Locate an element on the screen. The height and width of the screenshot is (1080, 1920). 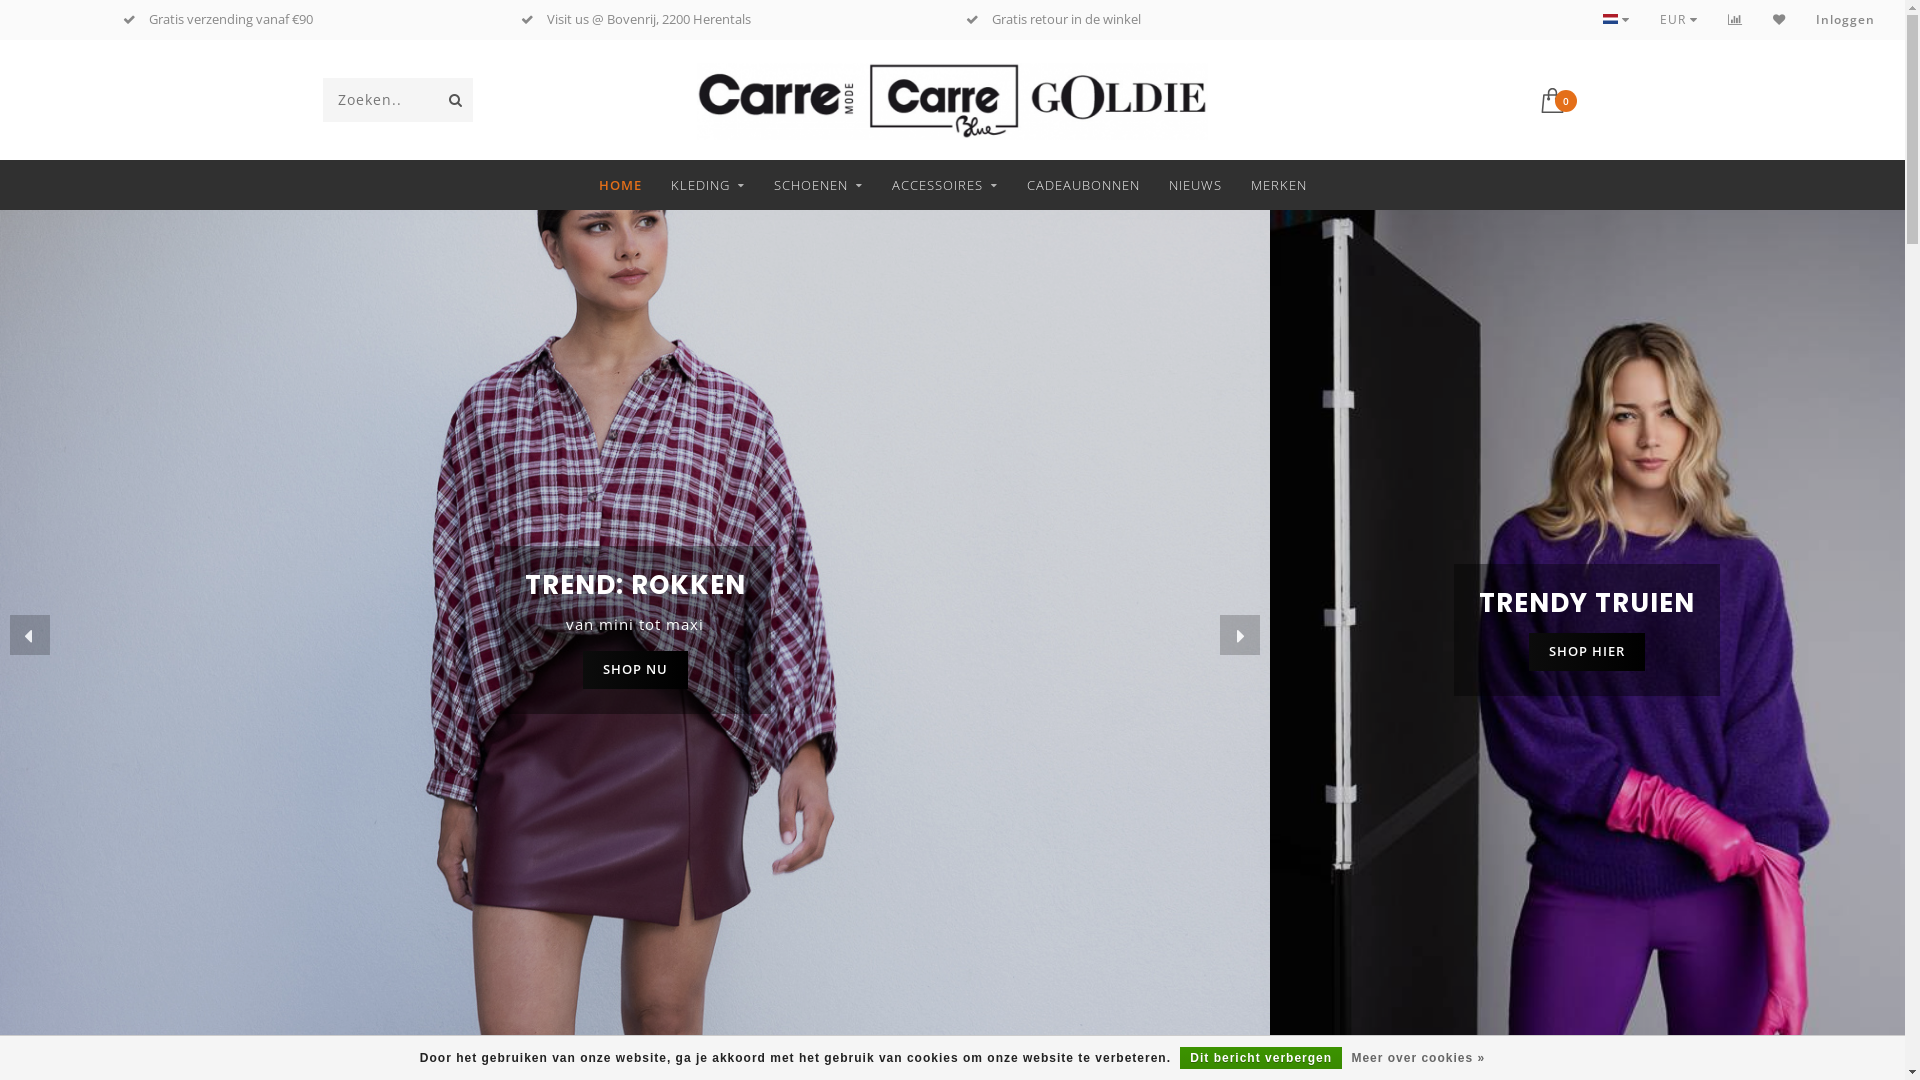
Dit bericht verbergen is located at coordinates (1261, 1058).